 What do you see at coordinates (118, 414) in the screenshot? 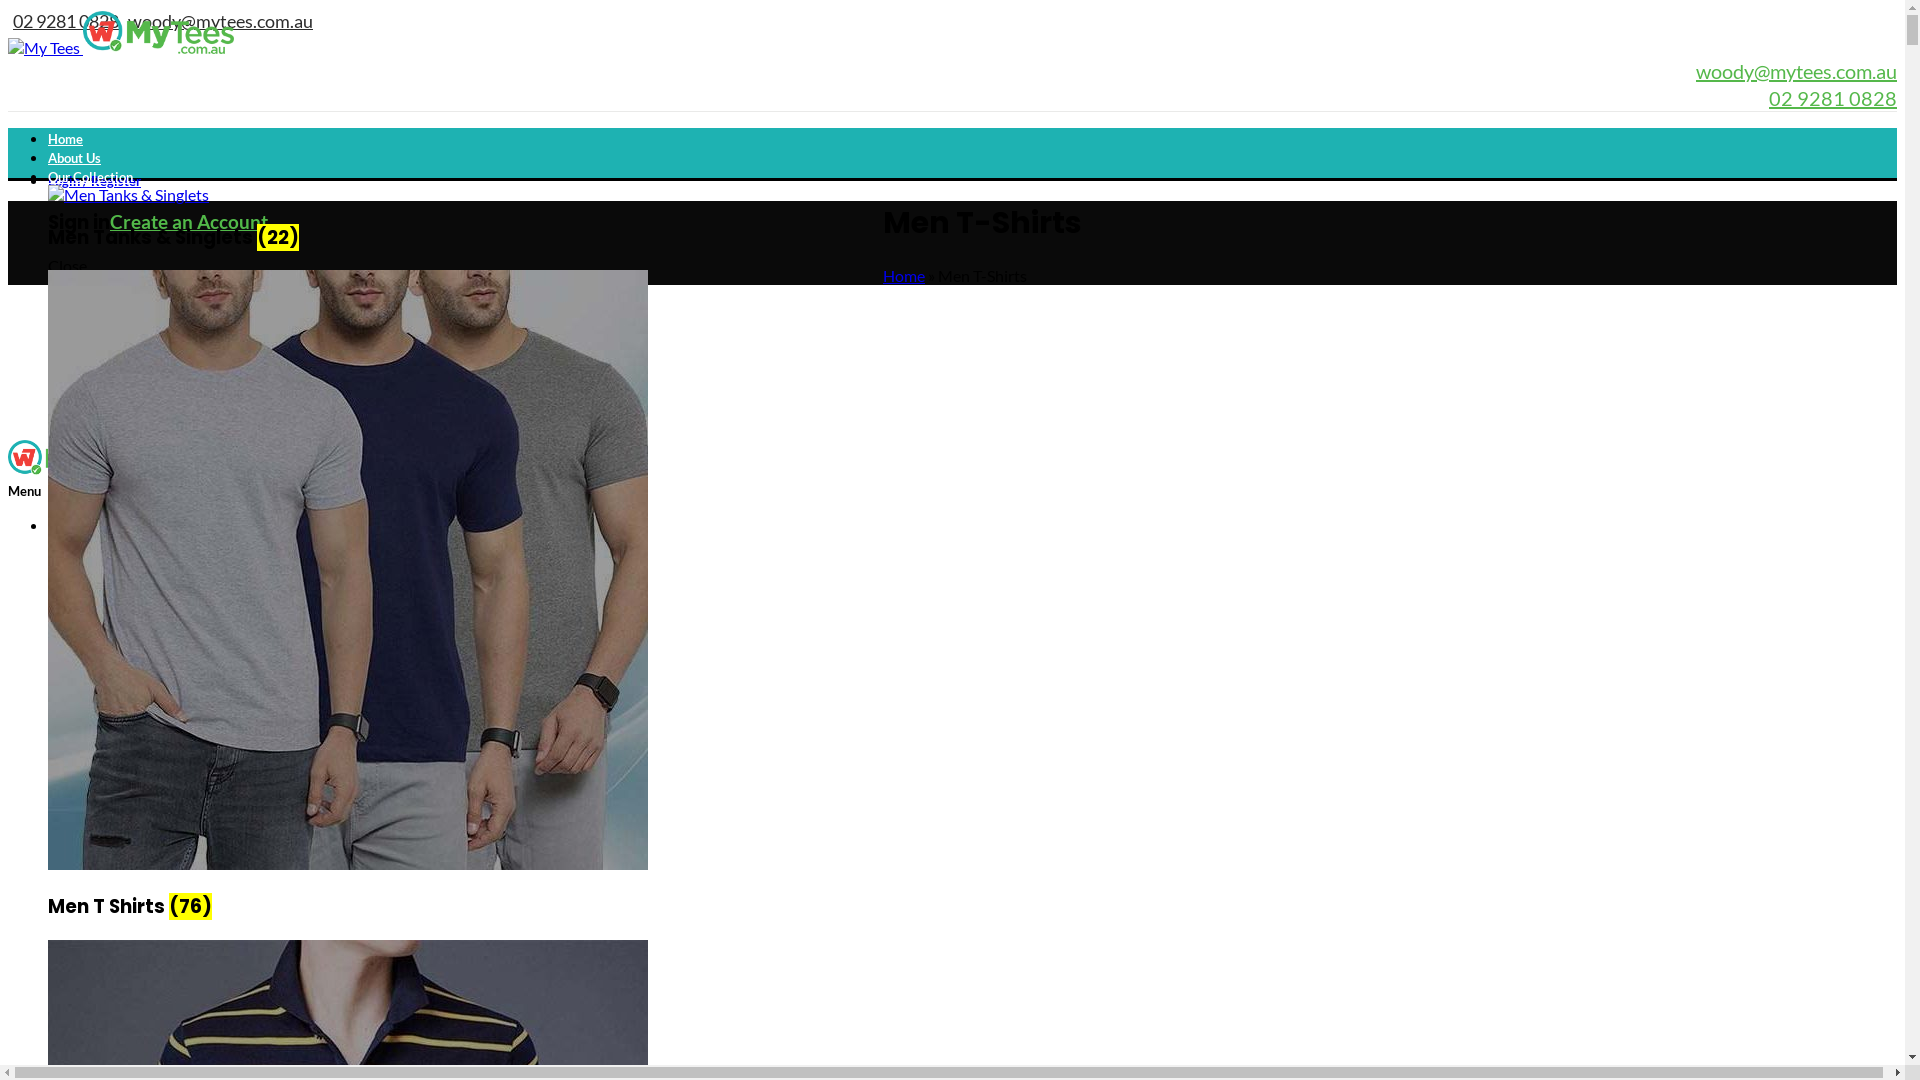
I see `Lost your password?` at bounding box center [118, 414].